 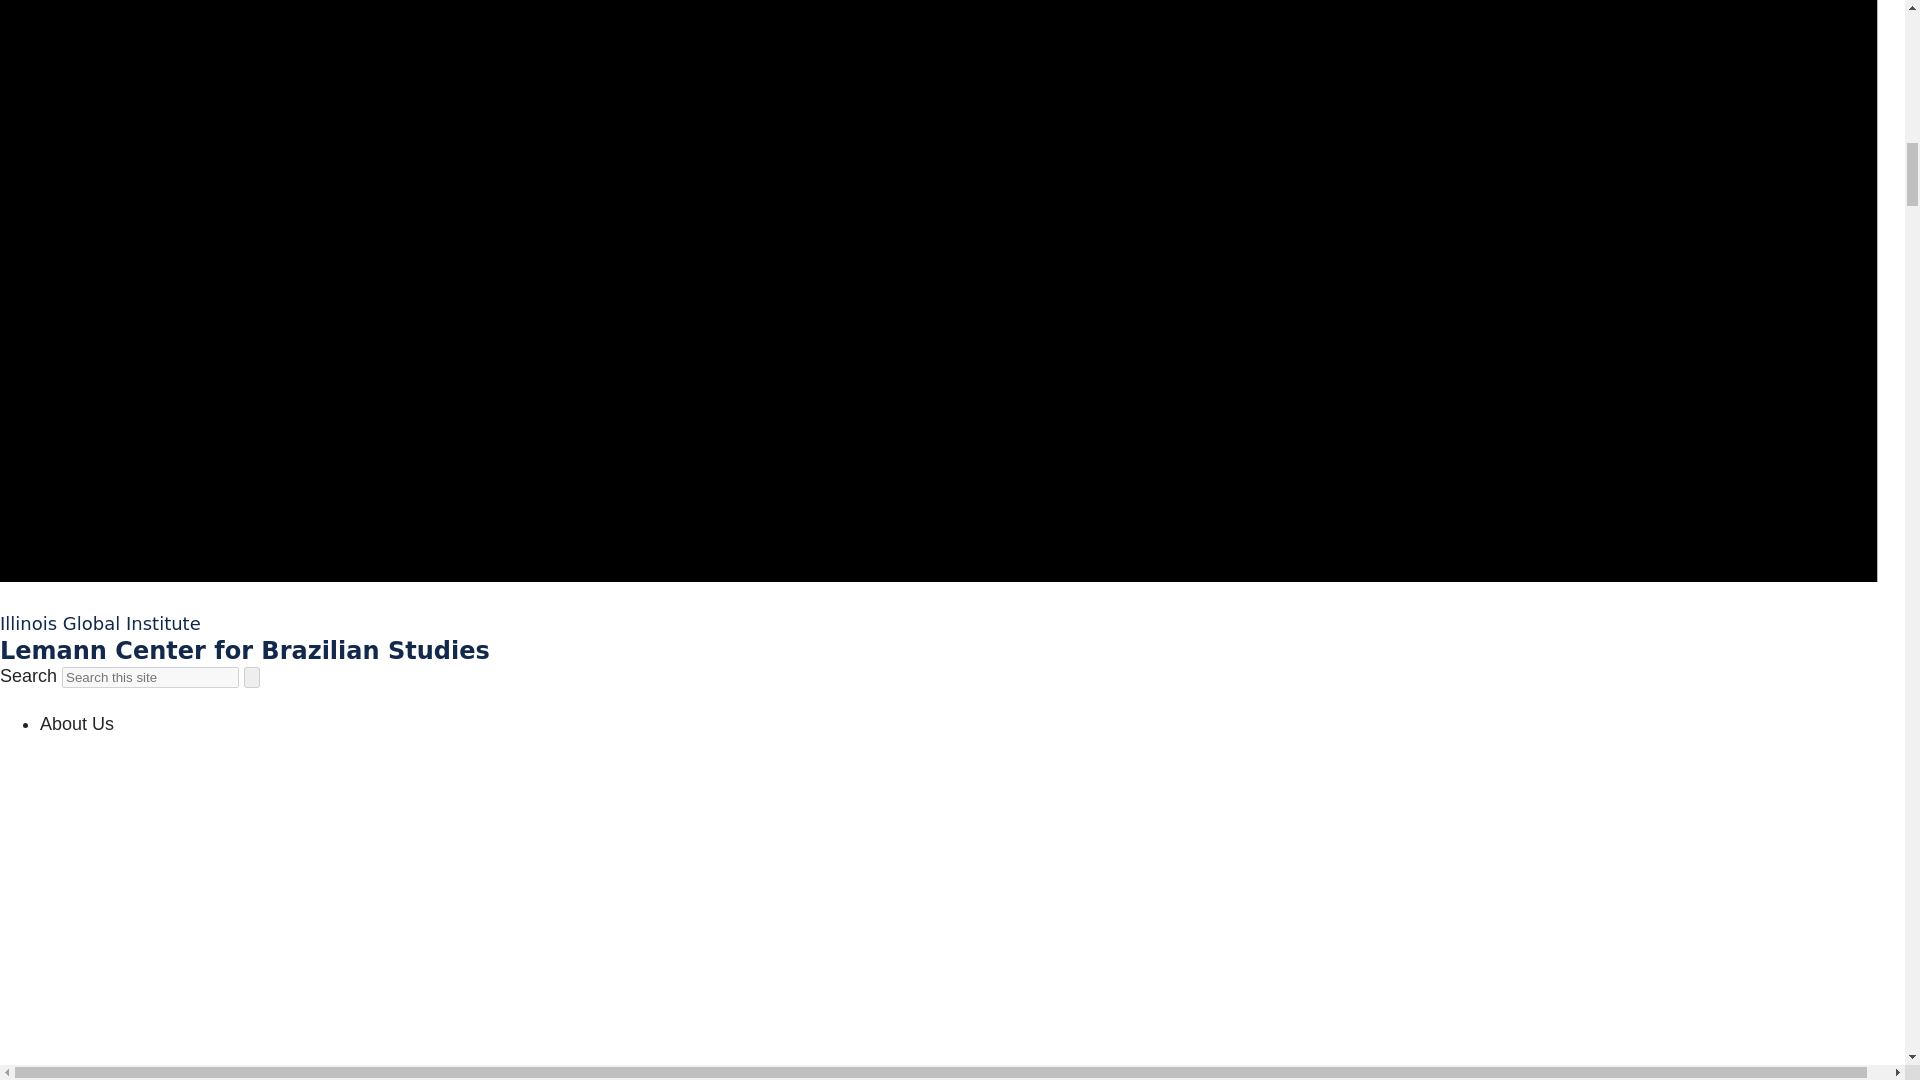 What do you see at coordinates (76, 724) in the screenshot?
I see `About Us` at bounding box center [76, 724].